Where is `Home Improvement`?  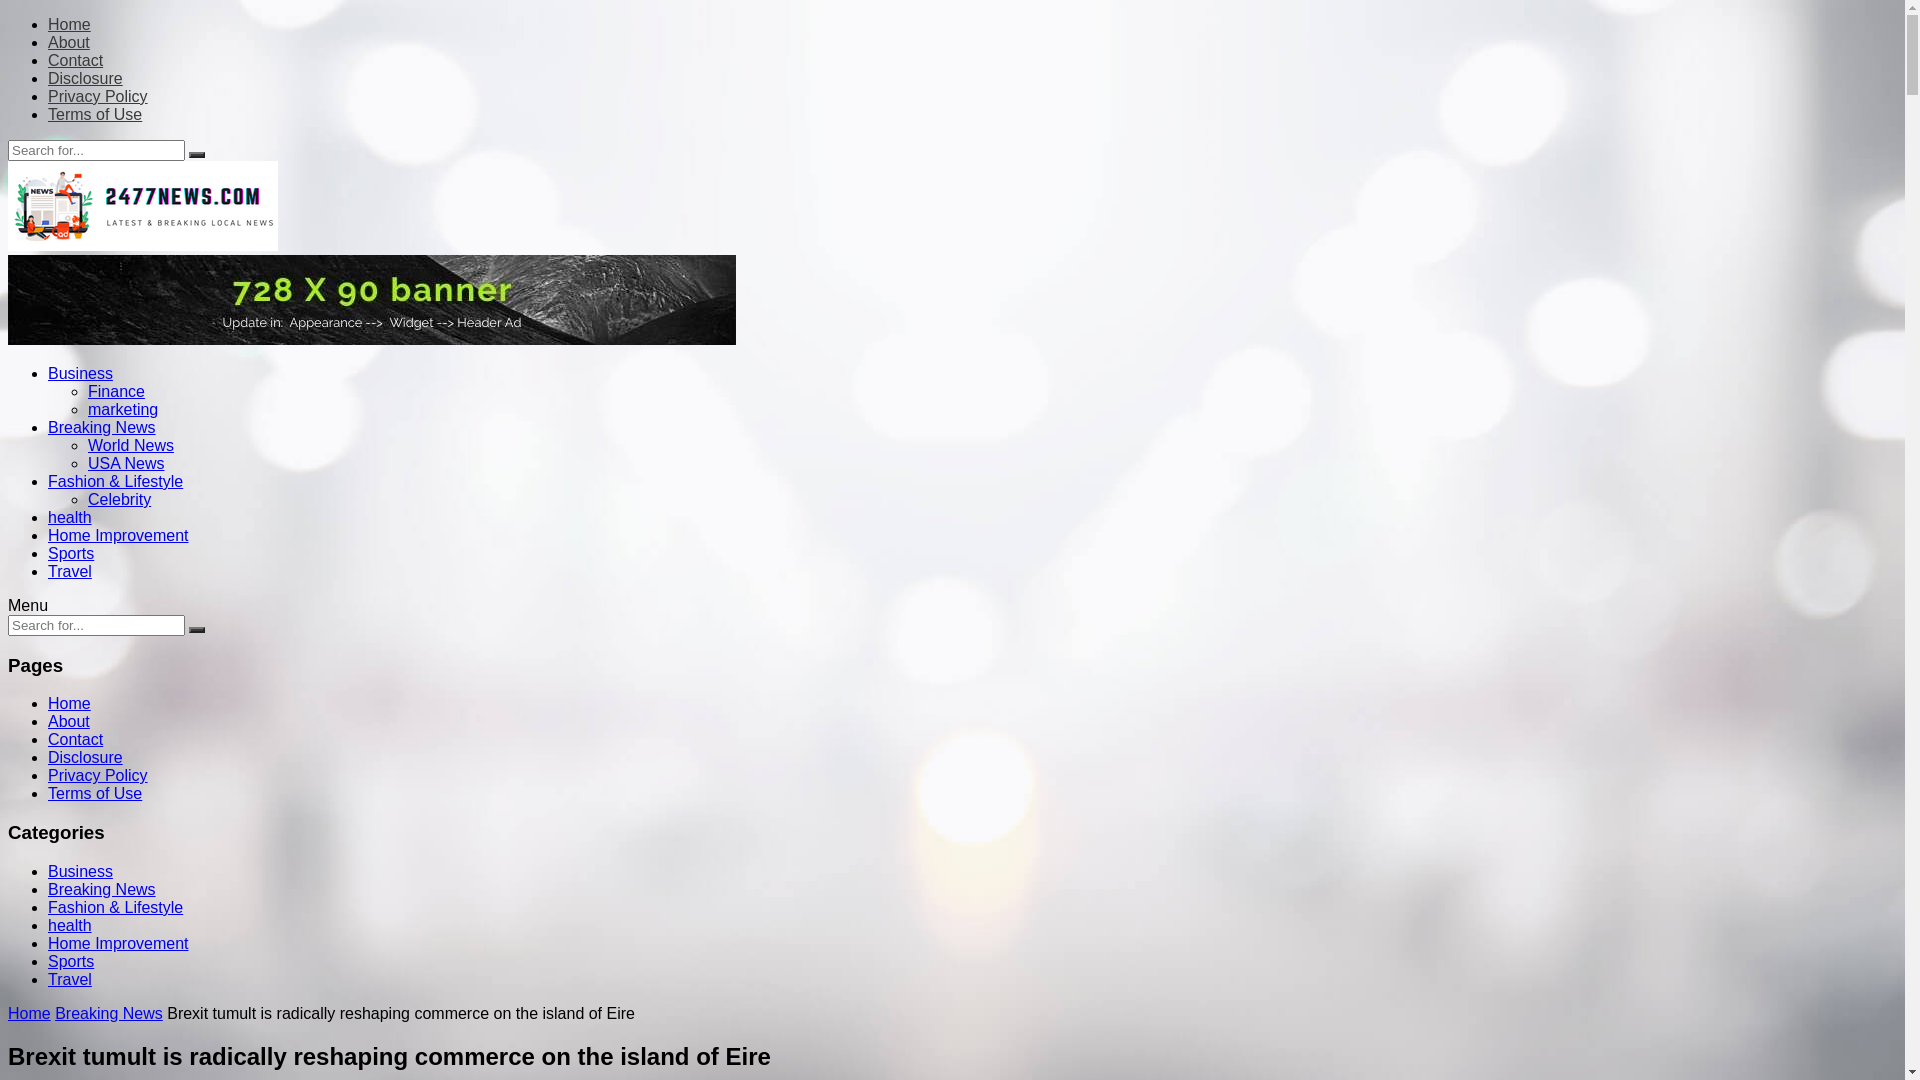
Home Improvement is located at coordinates (118, 536).